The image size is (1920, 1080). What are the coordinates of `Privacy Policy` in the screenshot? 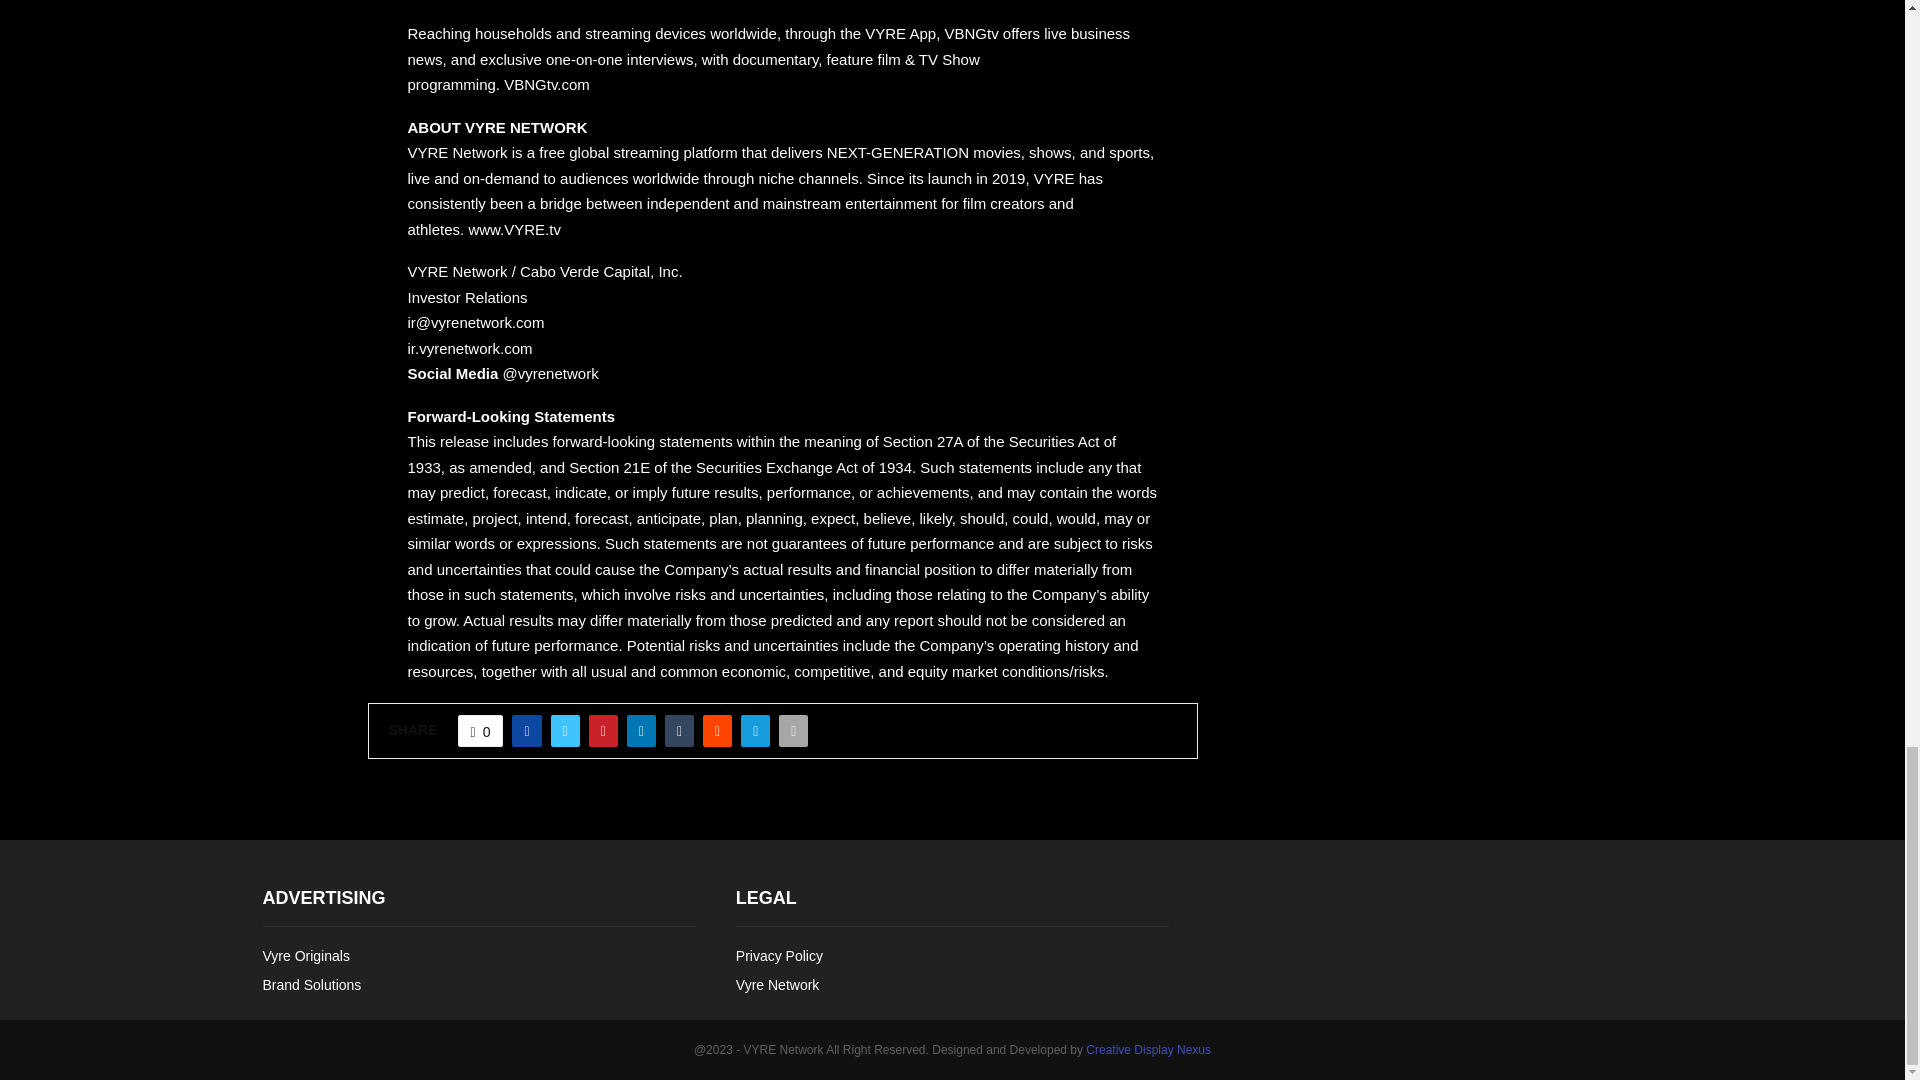 It's located at (779, 958).